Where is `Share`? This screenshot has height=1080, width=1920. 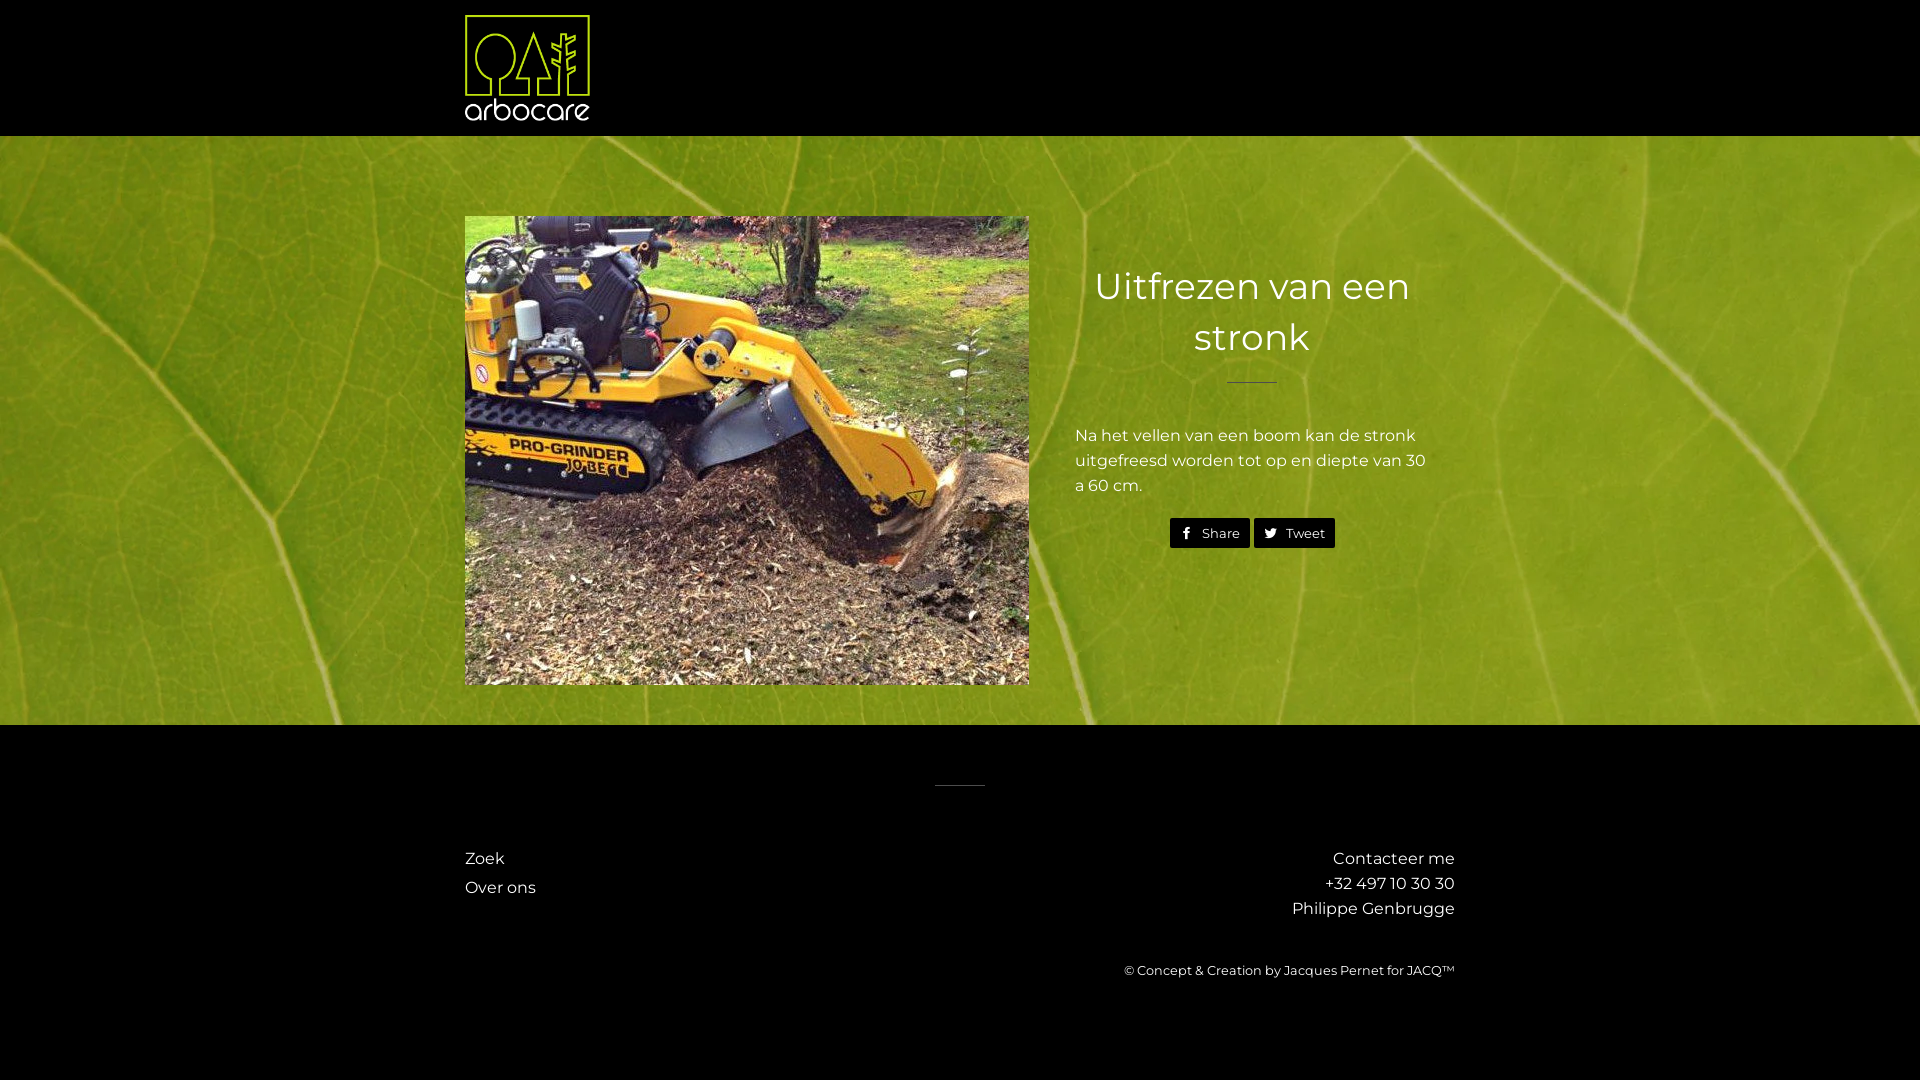 Share is located at coordinates (1210, 533).